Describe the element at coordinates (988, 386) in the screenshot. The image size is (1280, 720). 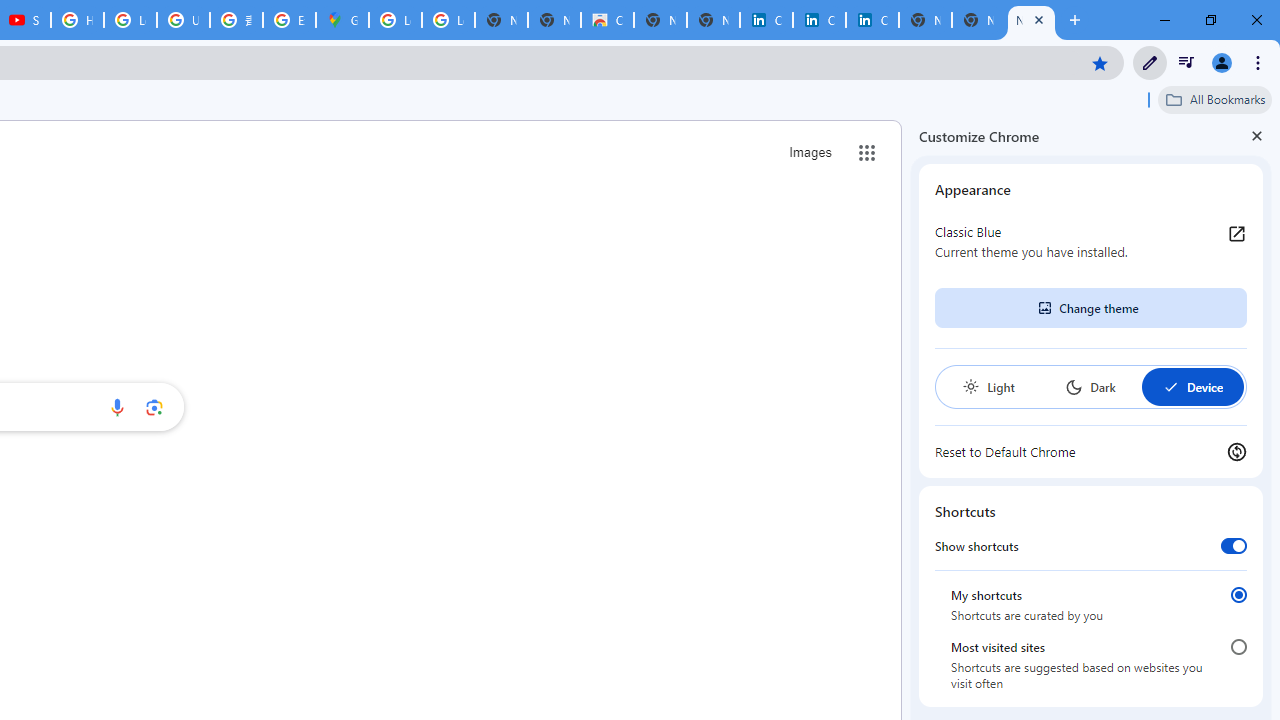
I see `Light` at that location.